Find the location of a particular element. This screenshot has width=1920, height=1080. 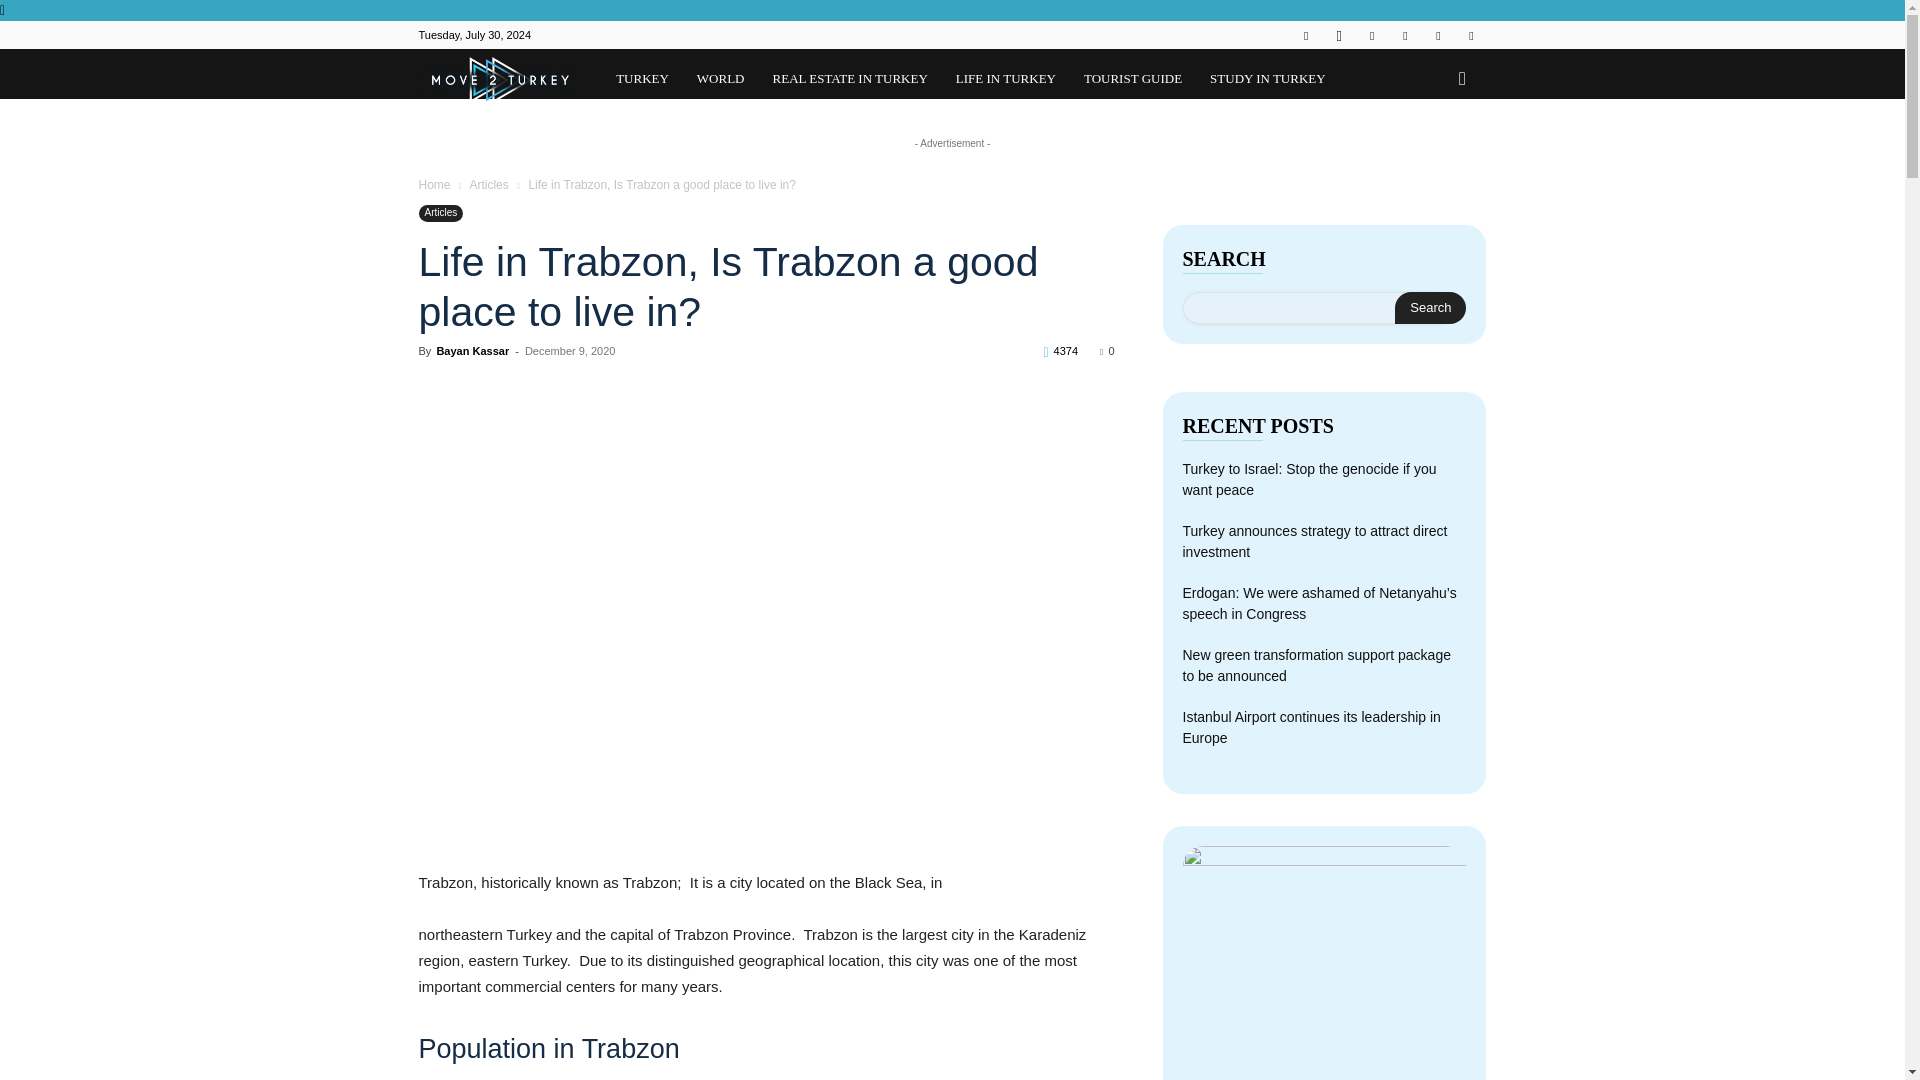

TURKEY is located at coordinates (642, 74).